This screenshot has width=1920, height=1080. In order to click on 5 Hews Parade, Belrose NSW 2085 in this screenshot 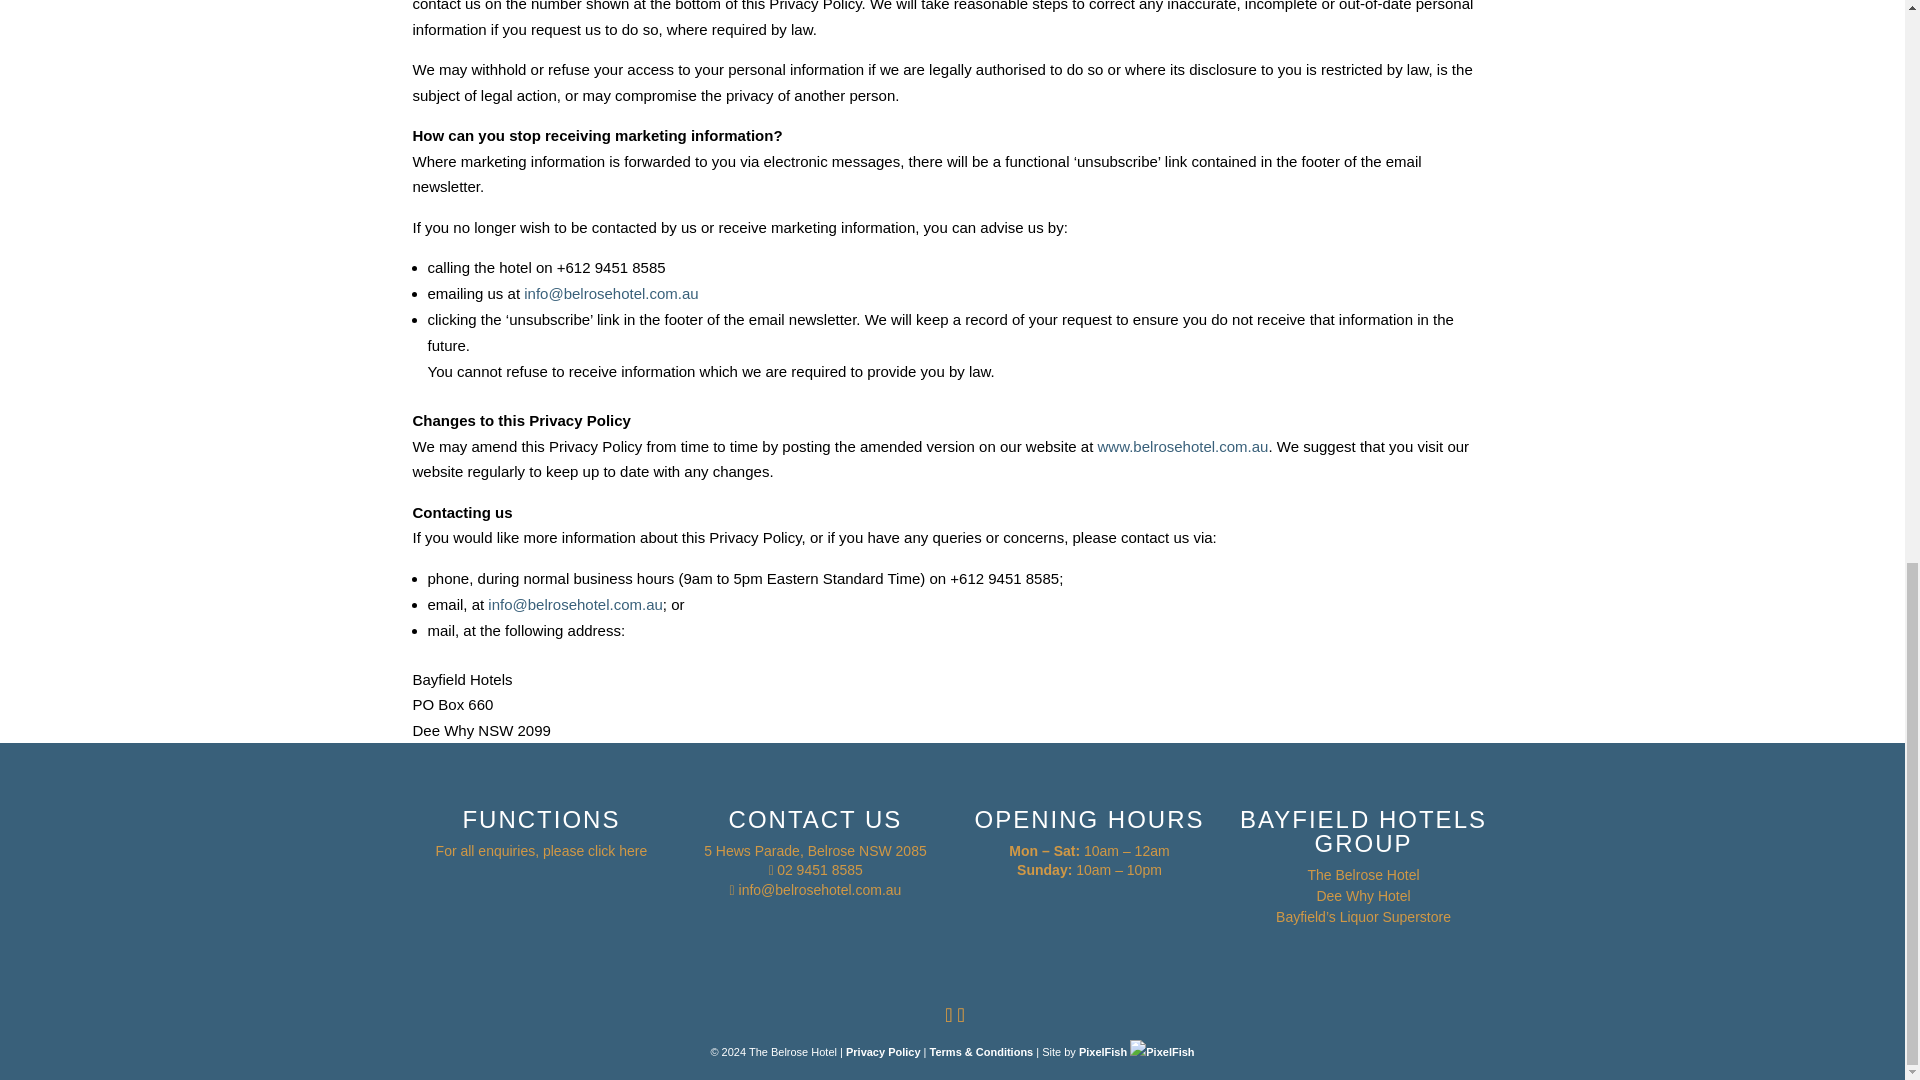, I will do `click(816, 850)`.